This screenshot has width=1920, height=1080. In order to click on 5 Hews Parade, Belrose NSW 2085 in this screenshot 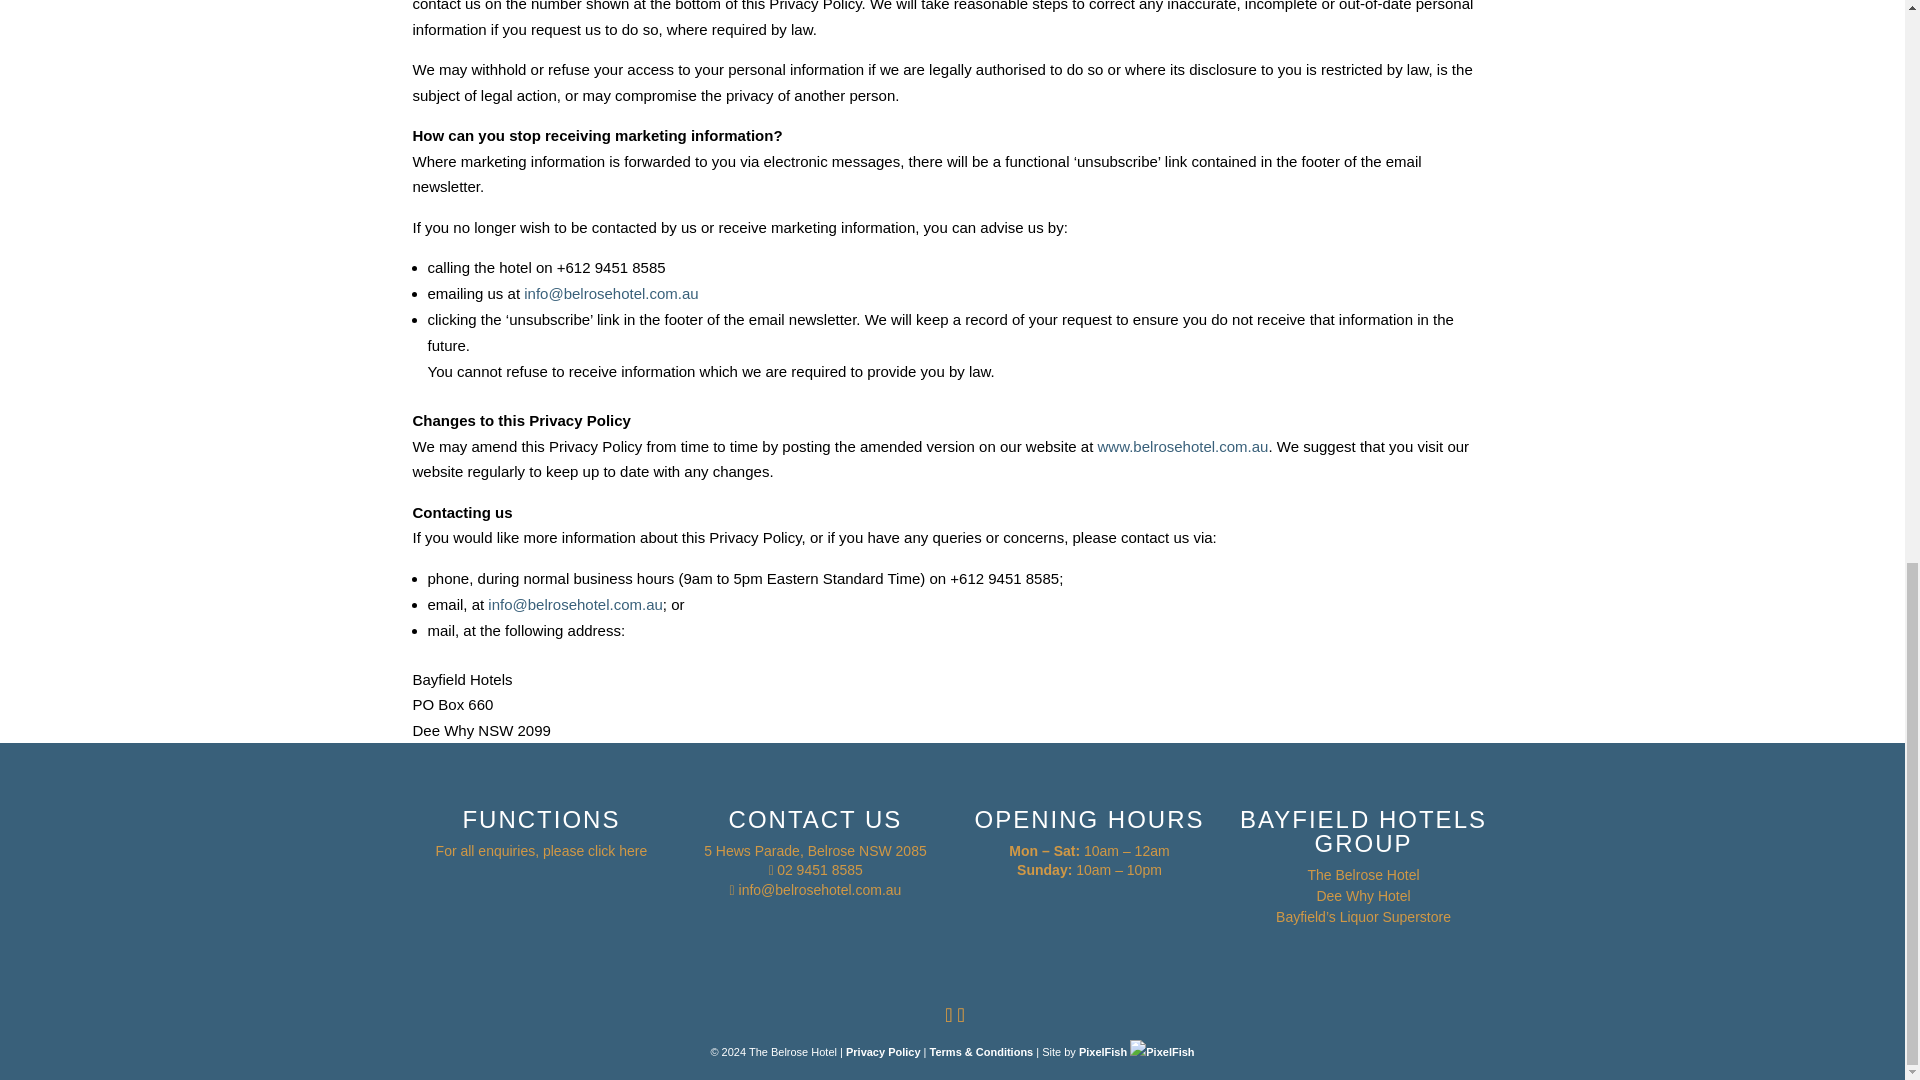, I will do `click(816, 850)`.